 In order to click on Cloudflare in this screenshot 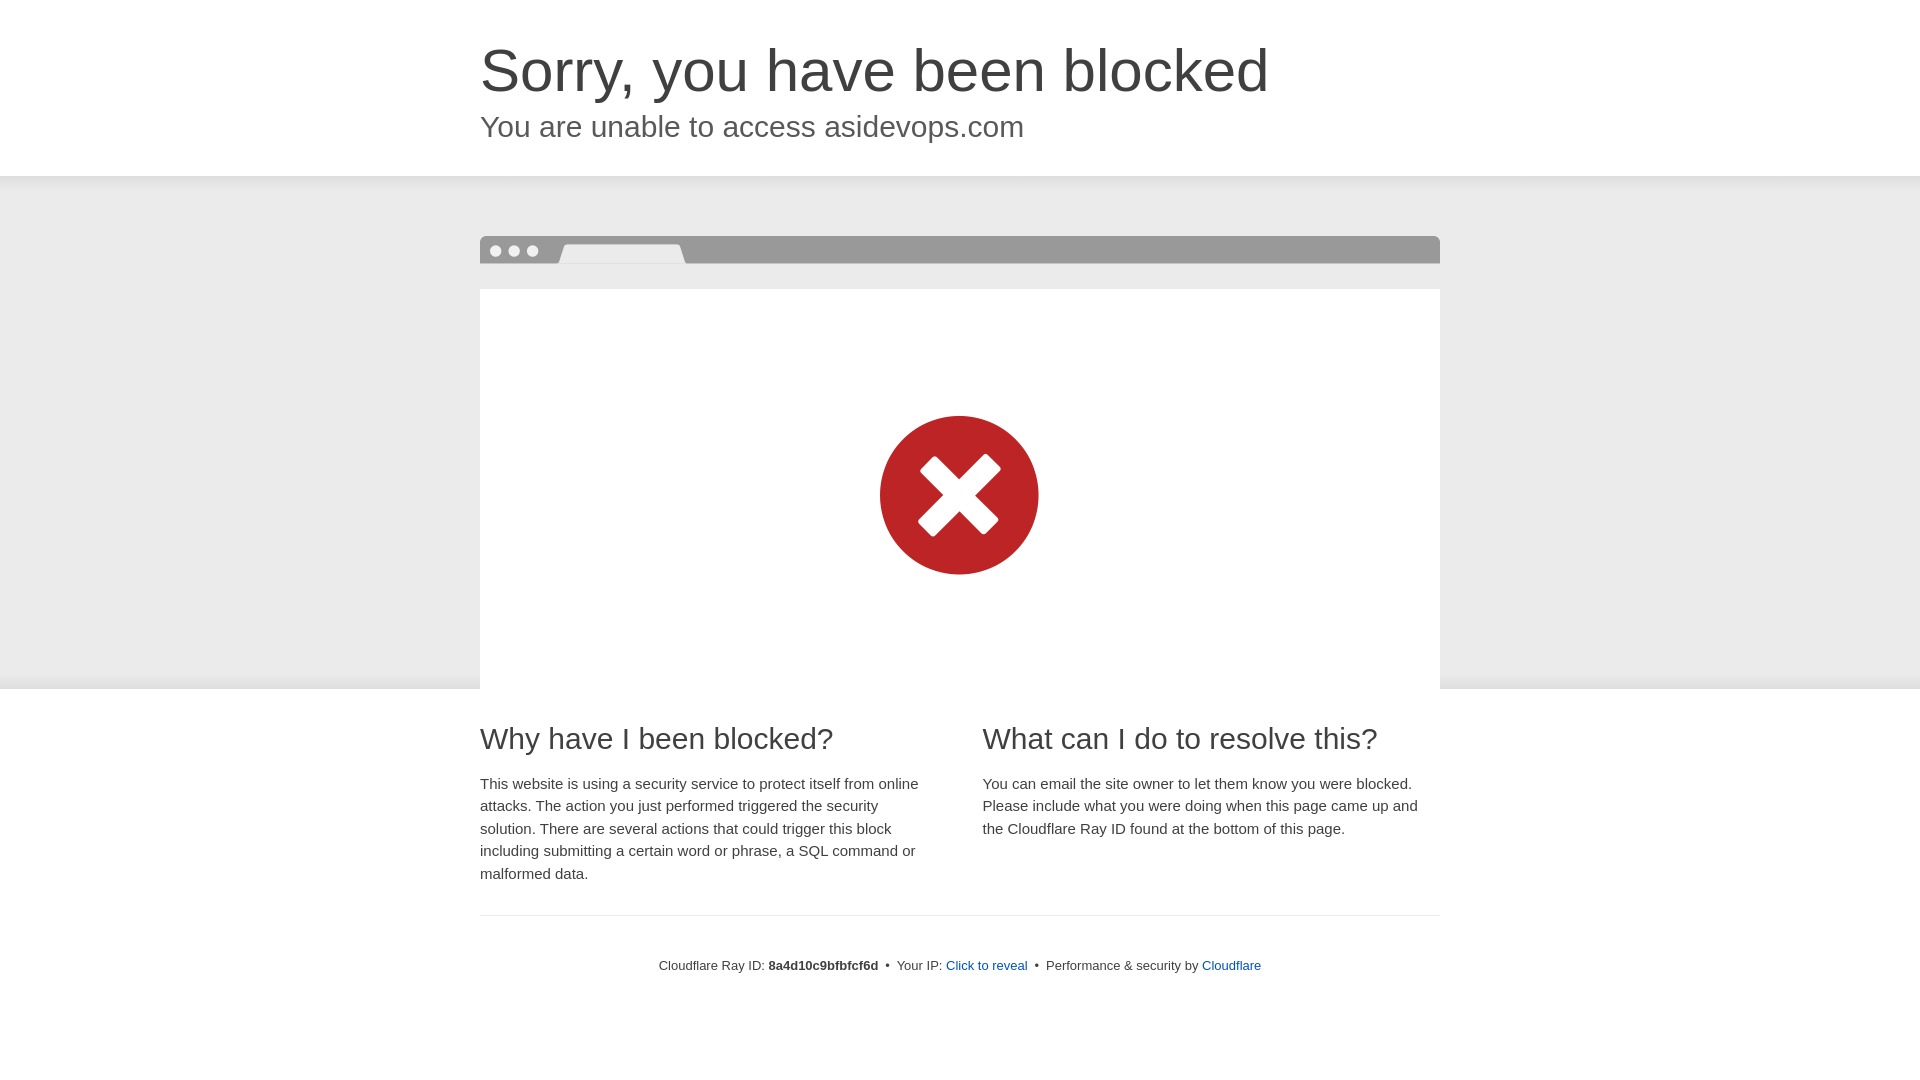, I will do `click(1231, 965)`.